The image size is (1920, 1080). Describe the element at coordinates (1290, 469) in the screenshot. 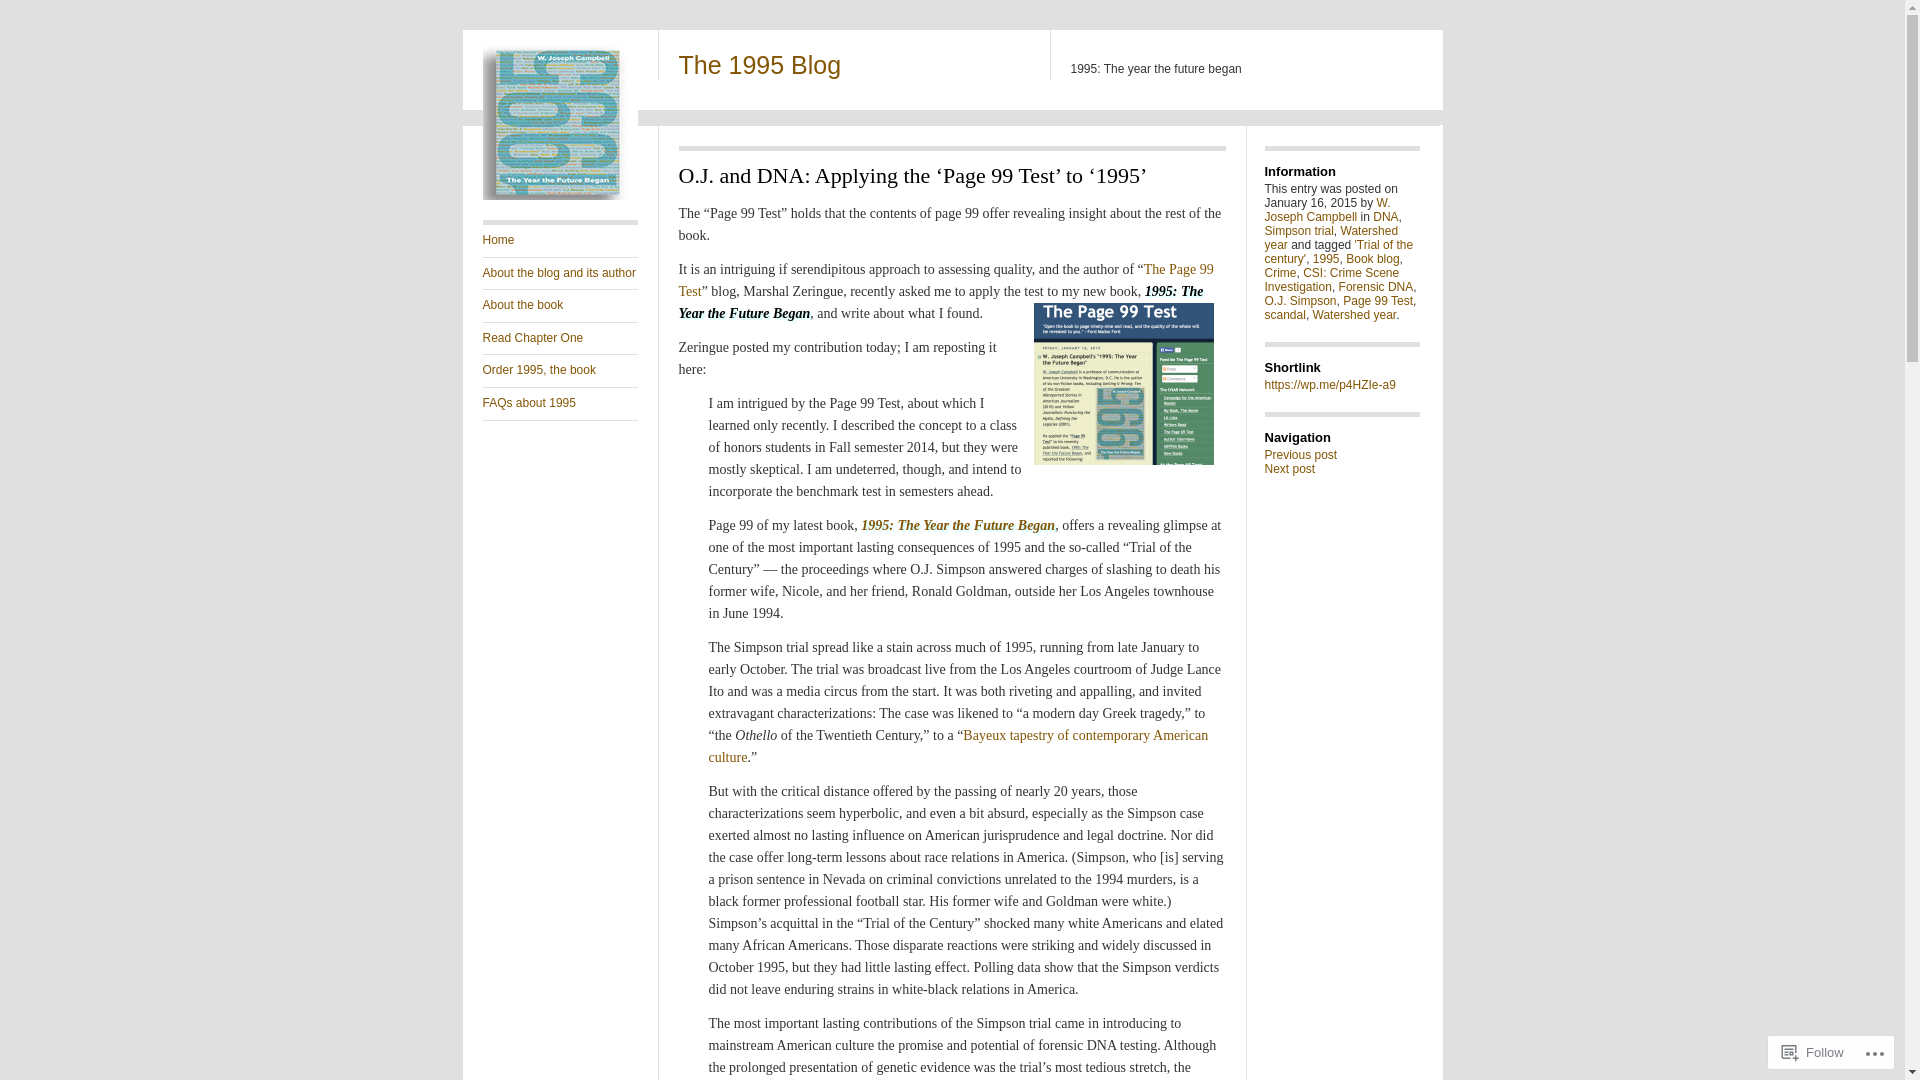

I see `Next post` at that location.